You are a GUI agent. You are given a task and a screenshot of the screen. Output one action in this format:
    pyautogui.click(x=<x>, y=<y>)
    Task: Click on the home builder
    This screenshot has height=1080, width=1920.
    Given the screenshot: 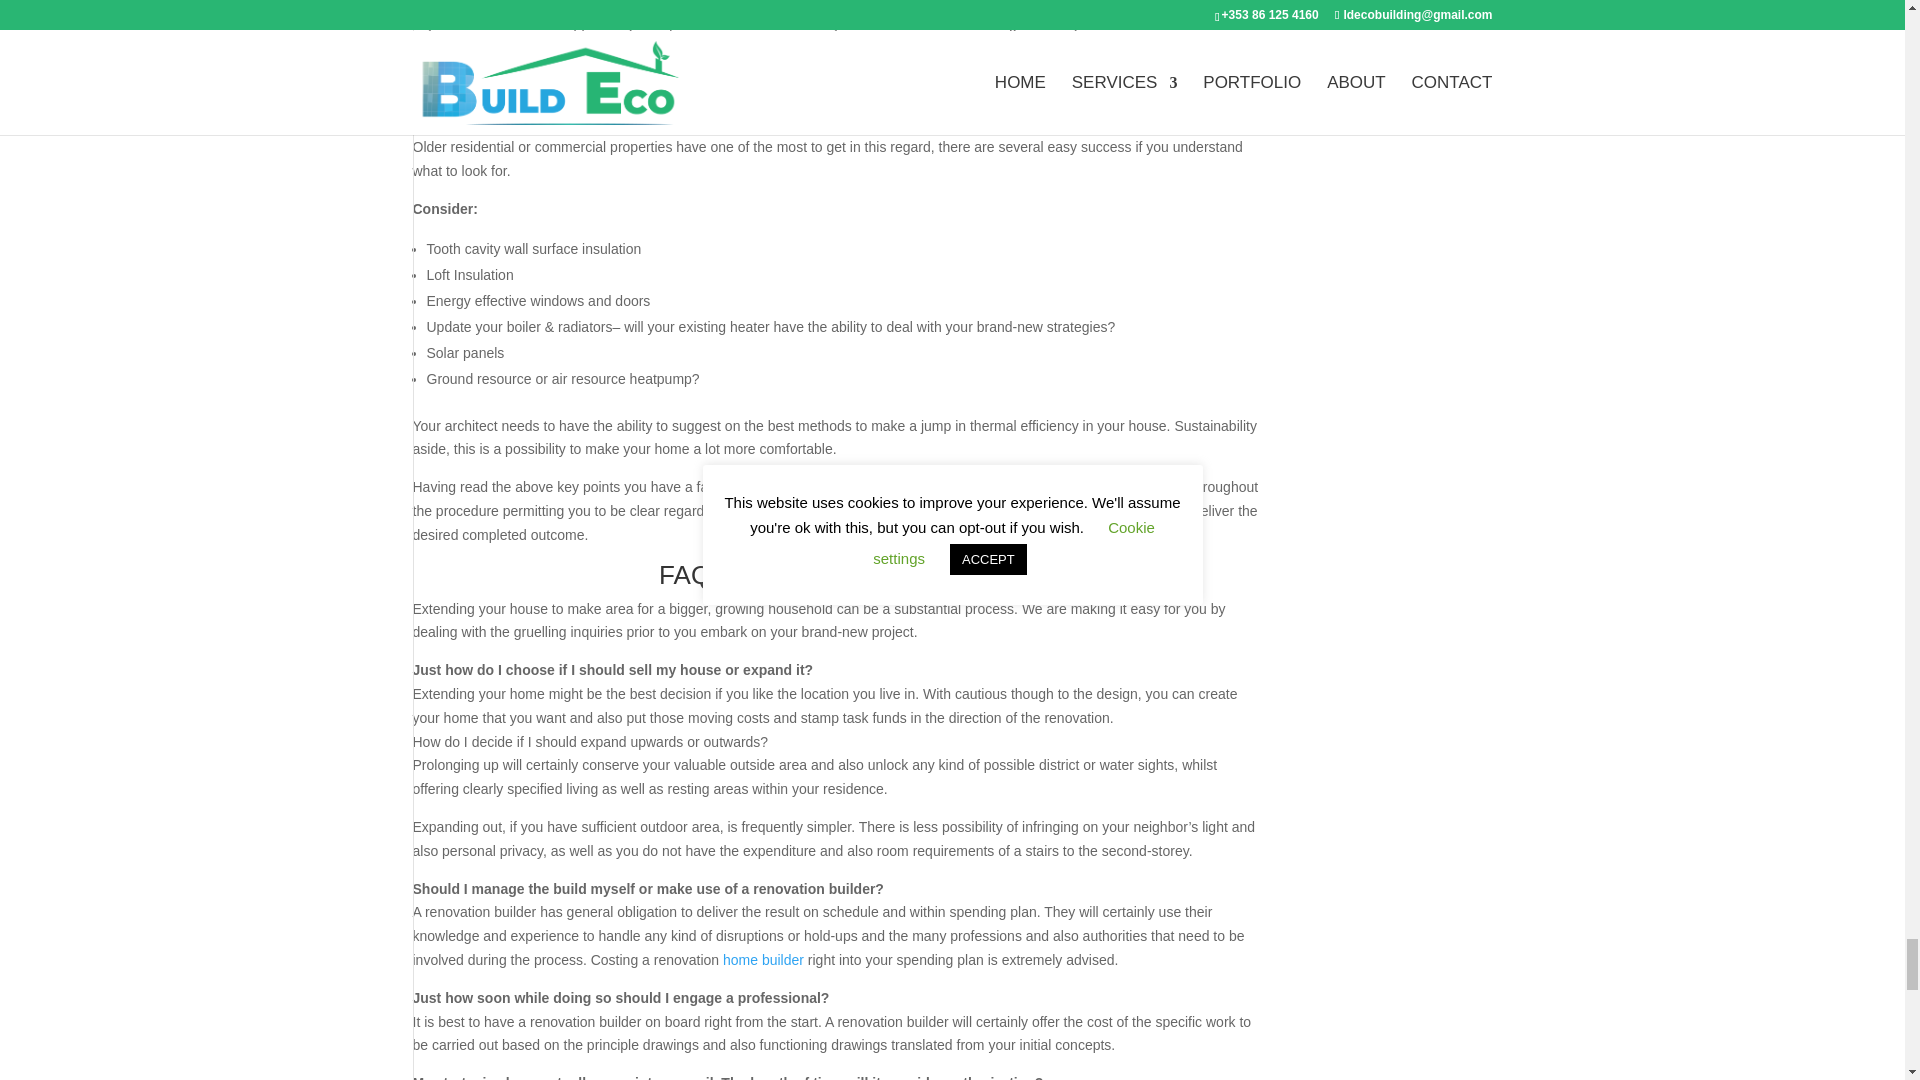 What is the action you would take?
    pyautogui.click(x=764, y=959)
    